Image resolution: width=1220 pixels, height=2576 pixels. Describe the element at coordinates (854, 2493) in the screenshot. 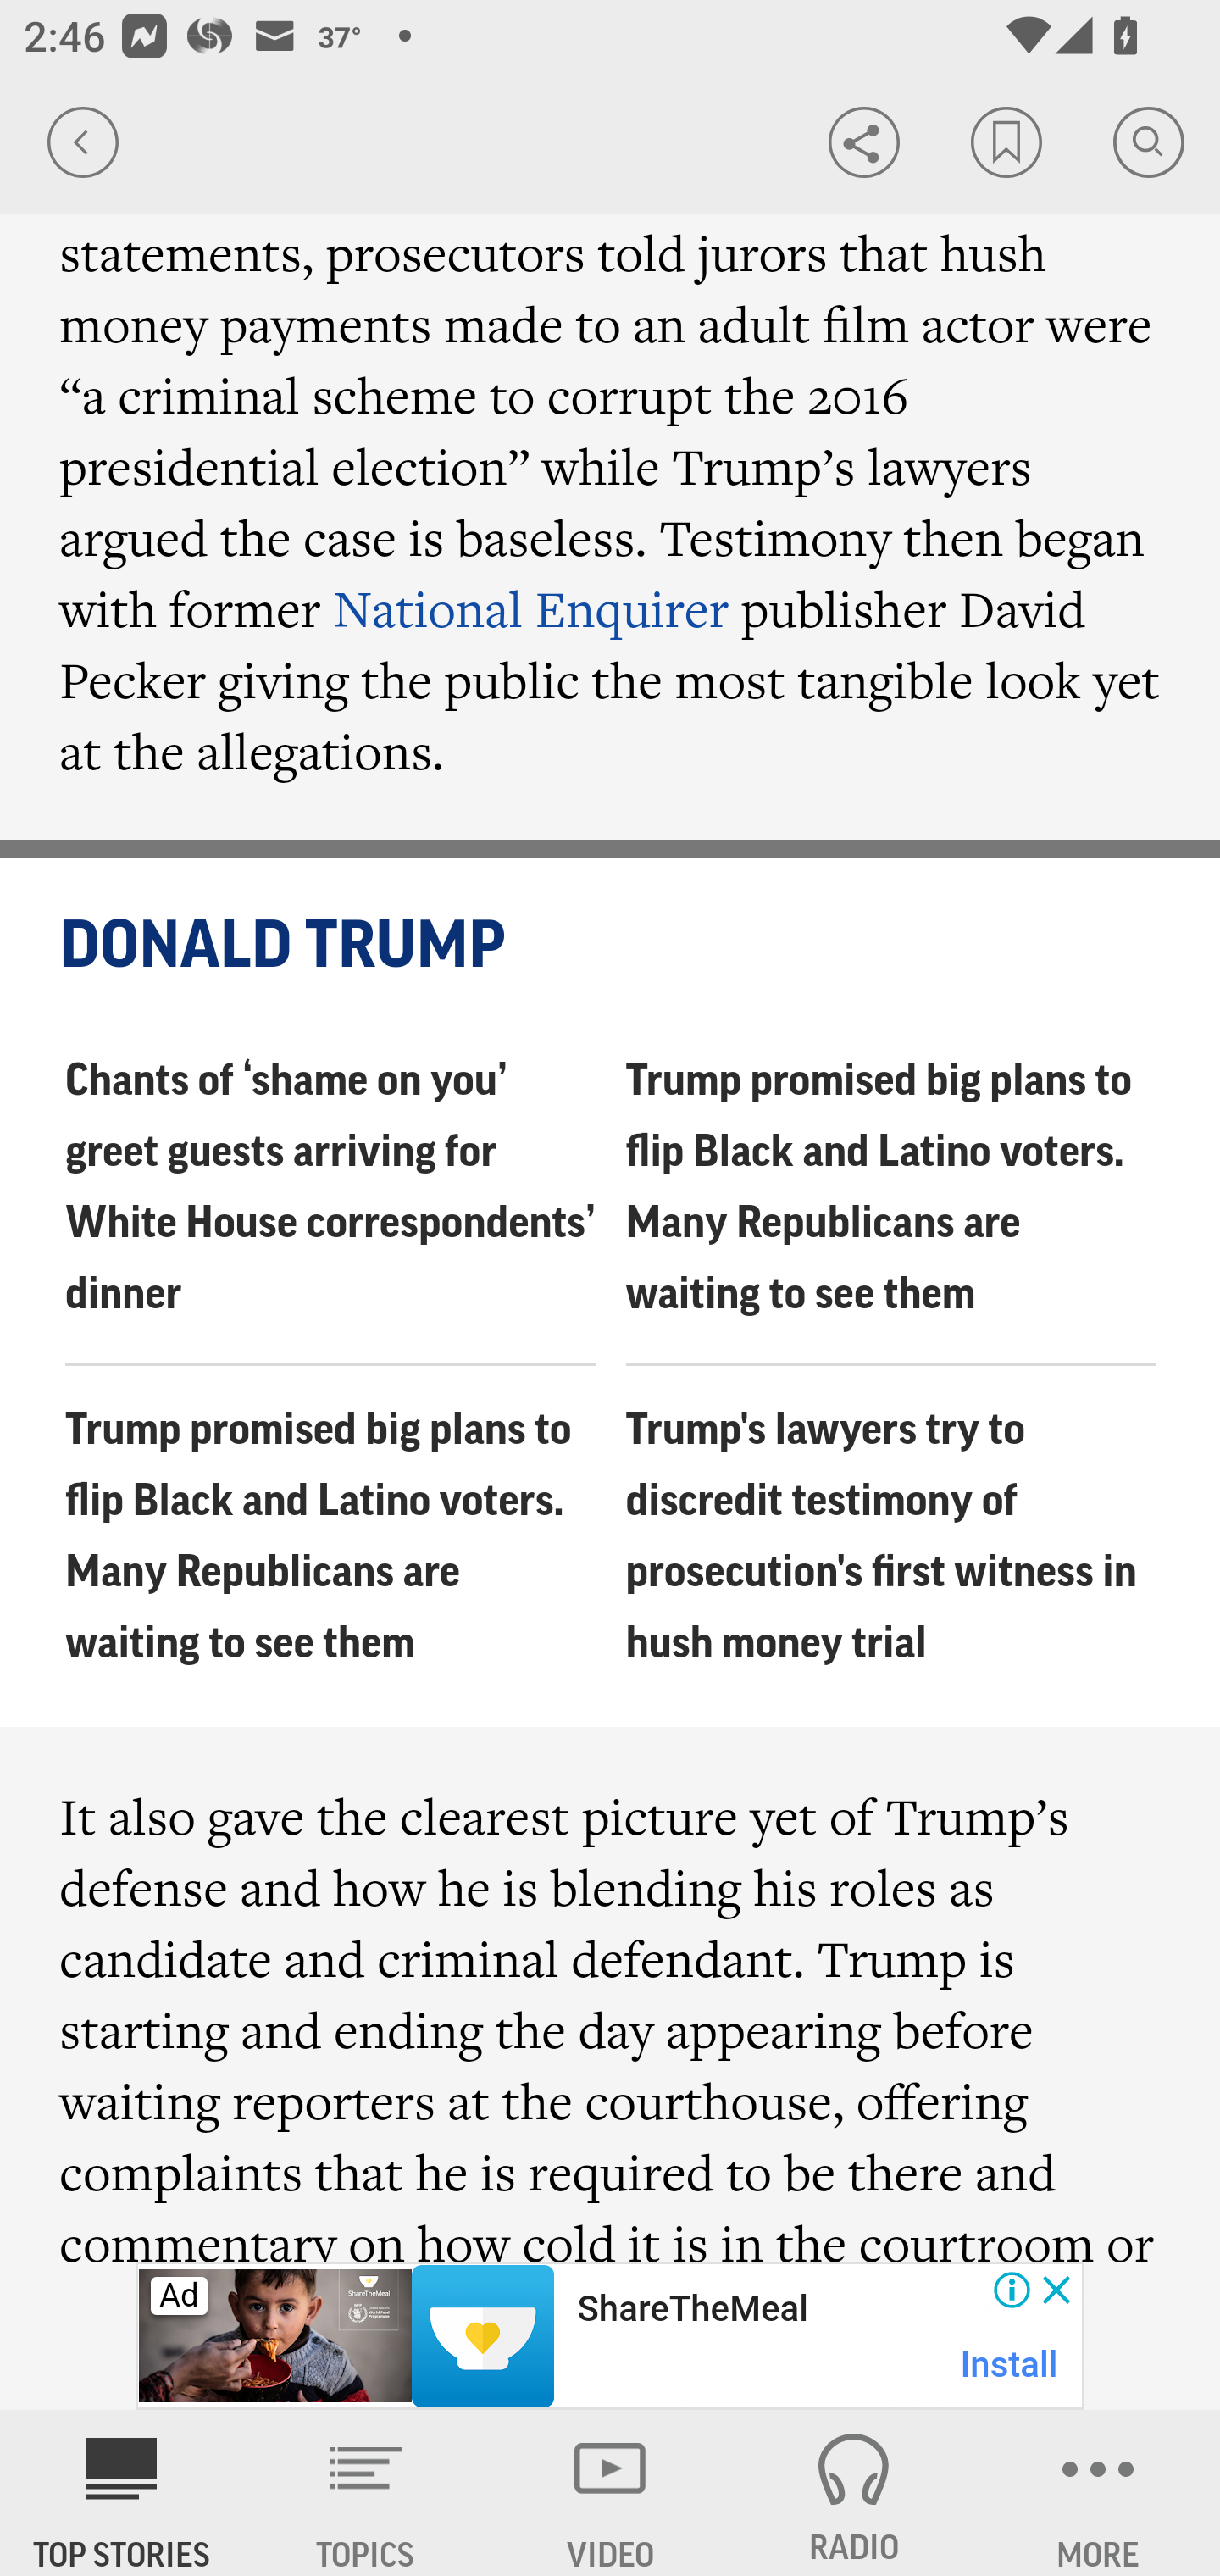

I see `RADIO` at that location.